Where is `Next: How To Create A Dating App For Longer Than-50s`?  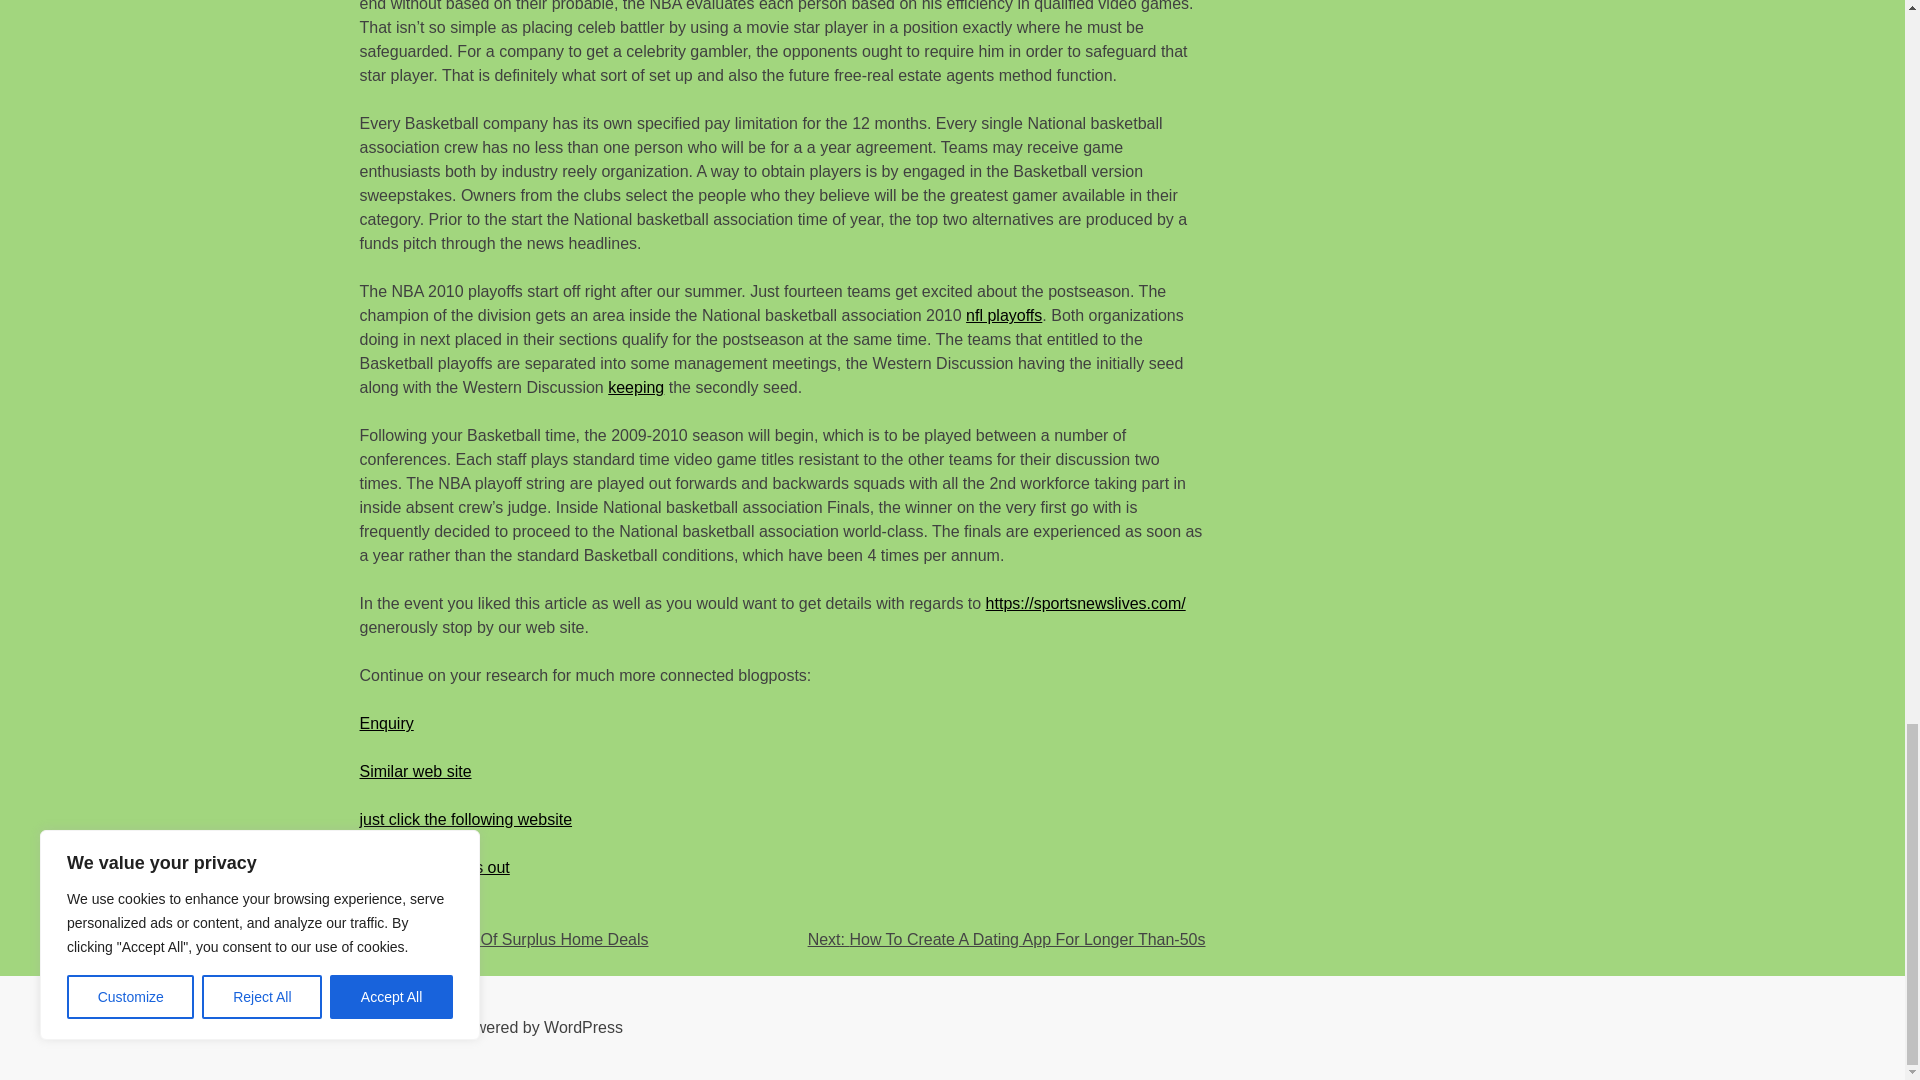 Next: How To Create A Dating App For Longer Than-50s is located at coordinates (1006, 939).